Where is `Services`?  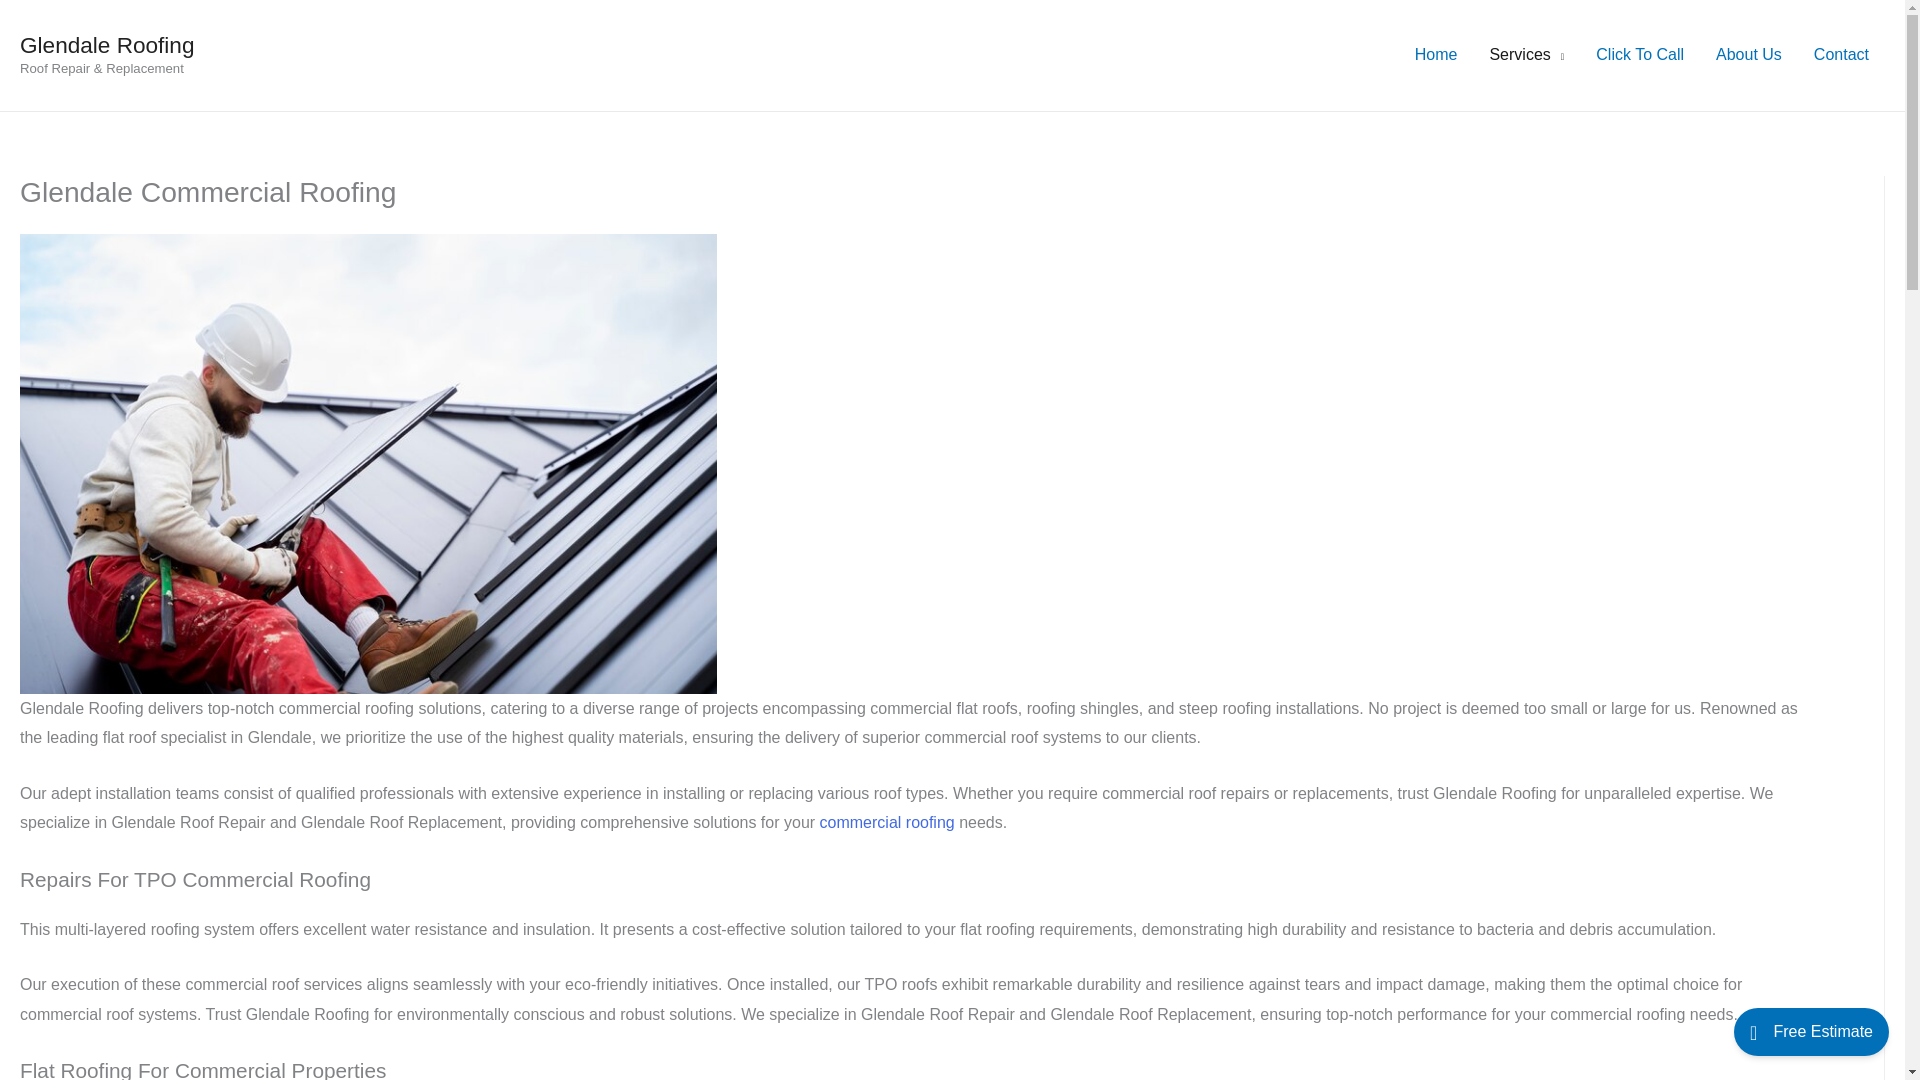 Services is located at coordinates (1526, 54).